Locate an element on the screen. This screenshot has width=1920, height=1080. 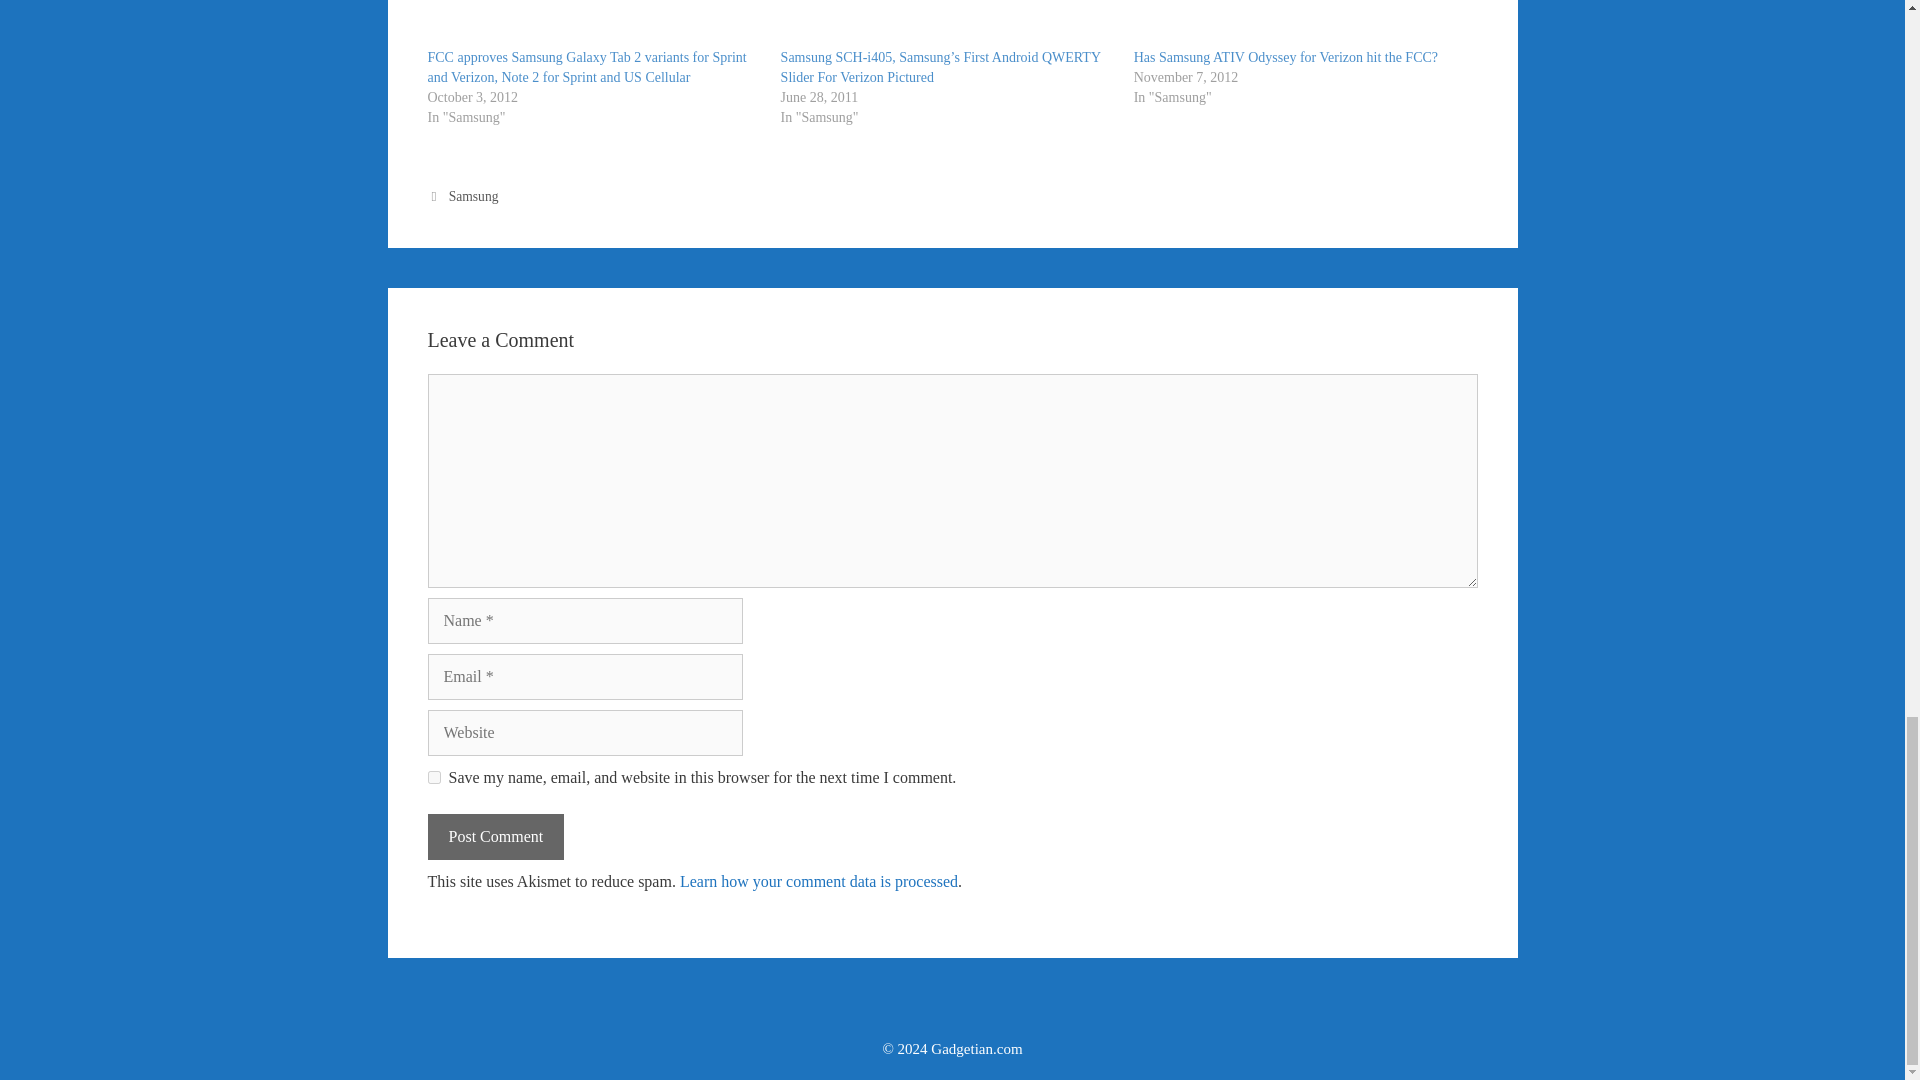
Samsung is located at coordinates (474, 196).